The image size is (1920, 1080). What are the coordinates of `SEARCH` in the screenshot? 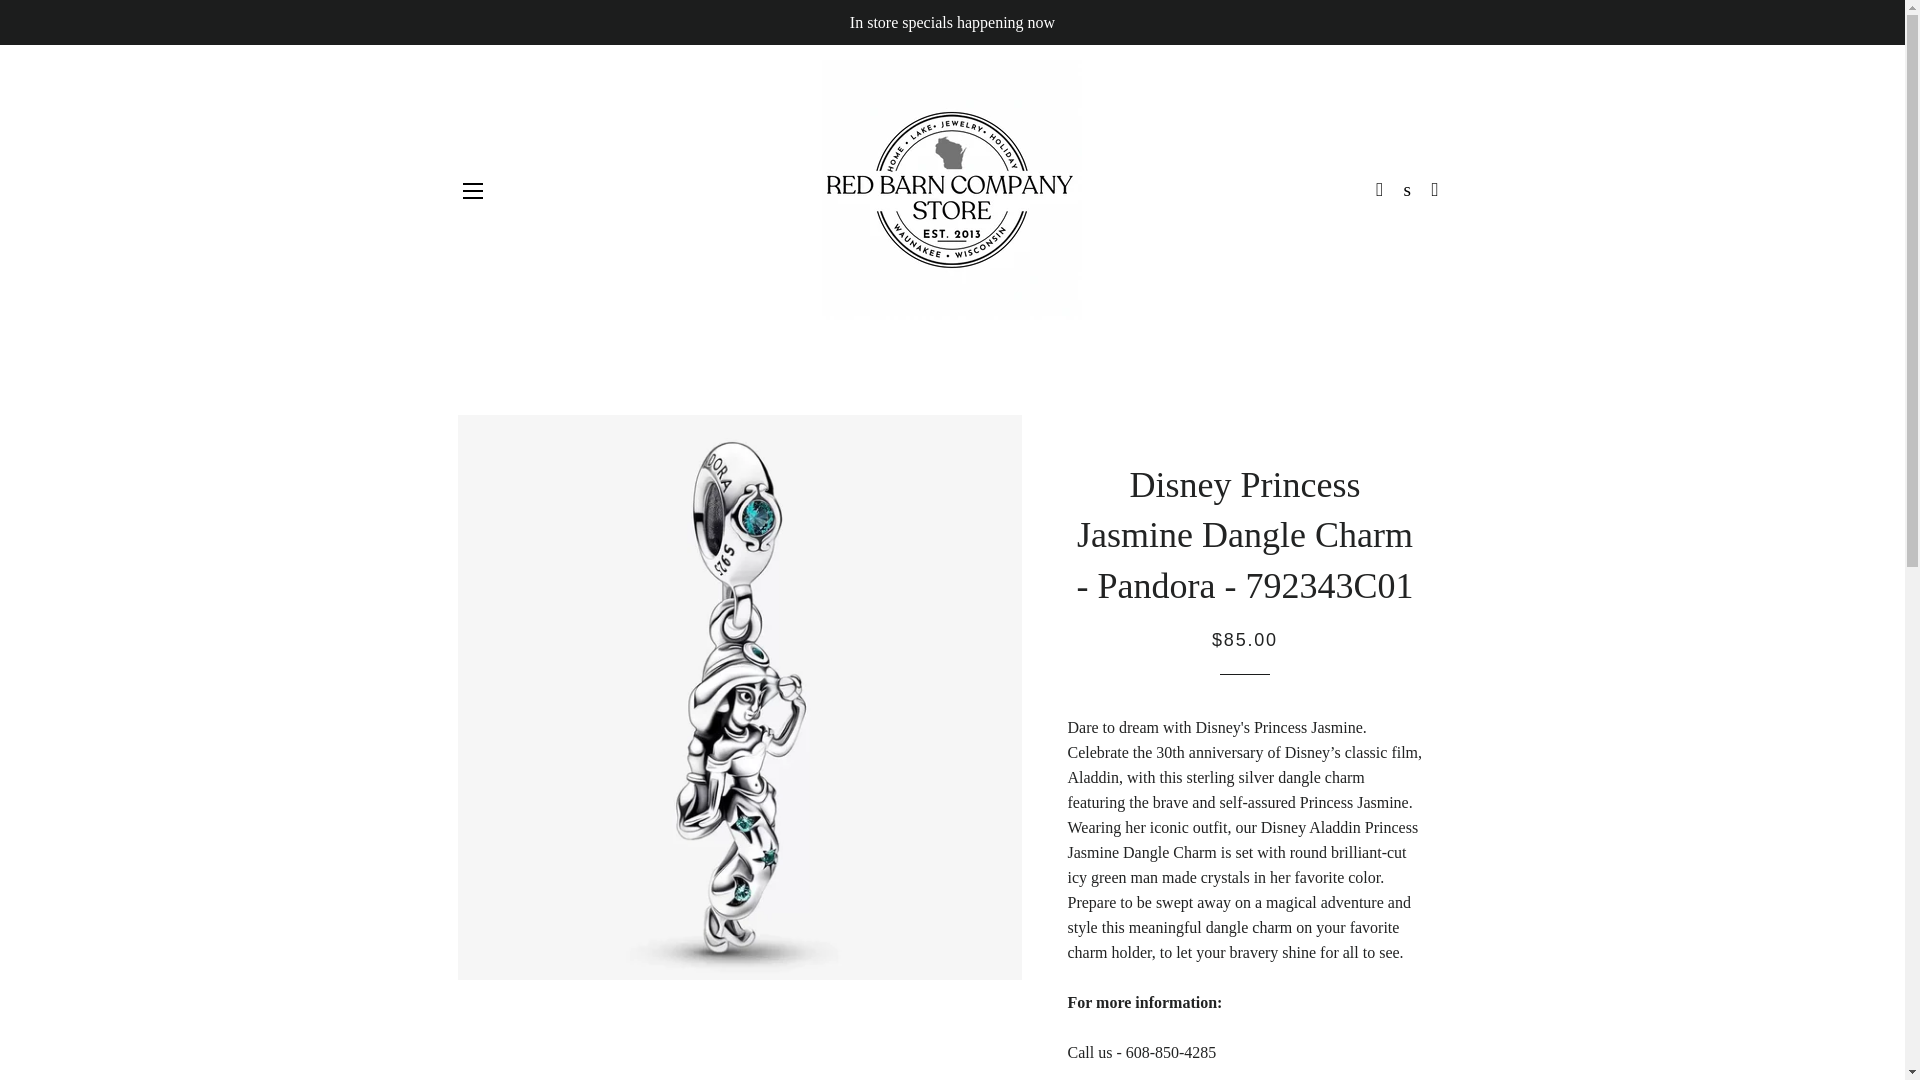 It's located at (1408, 190).